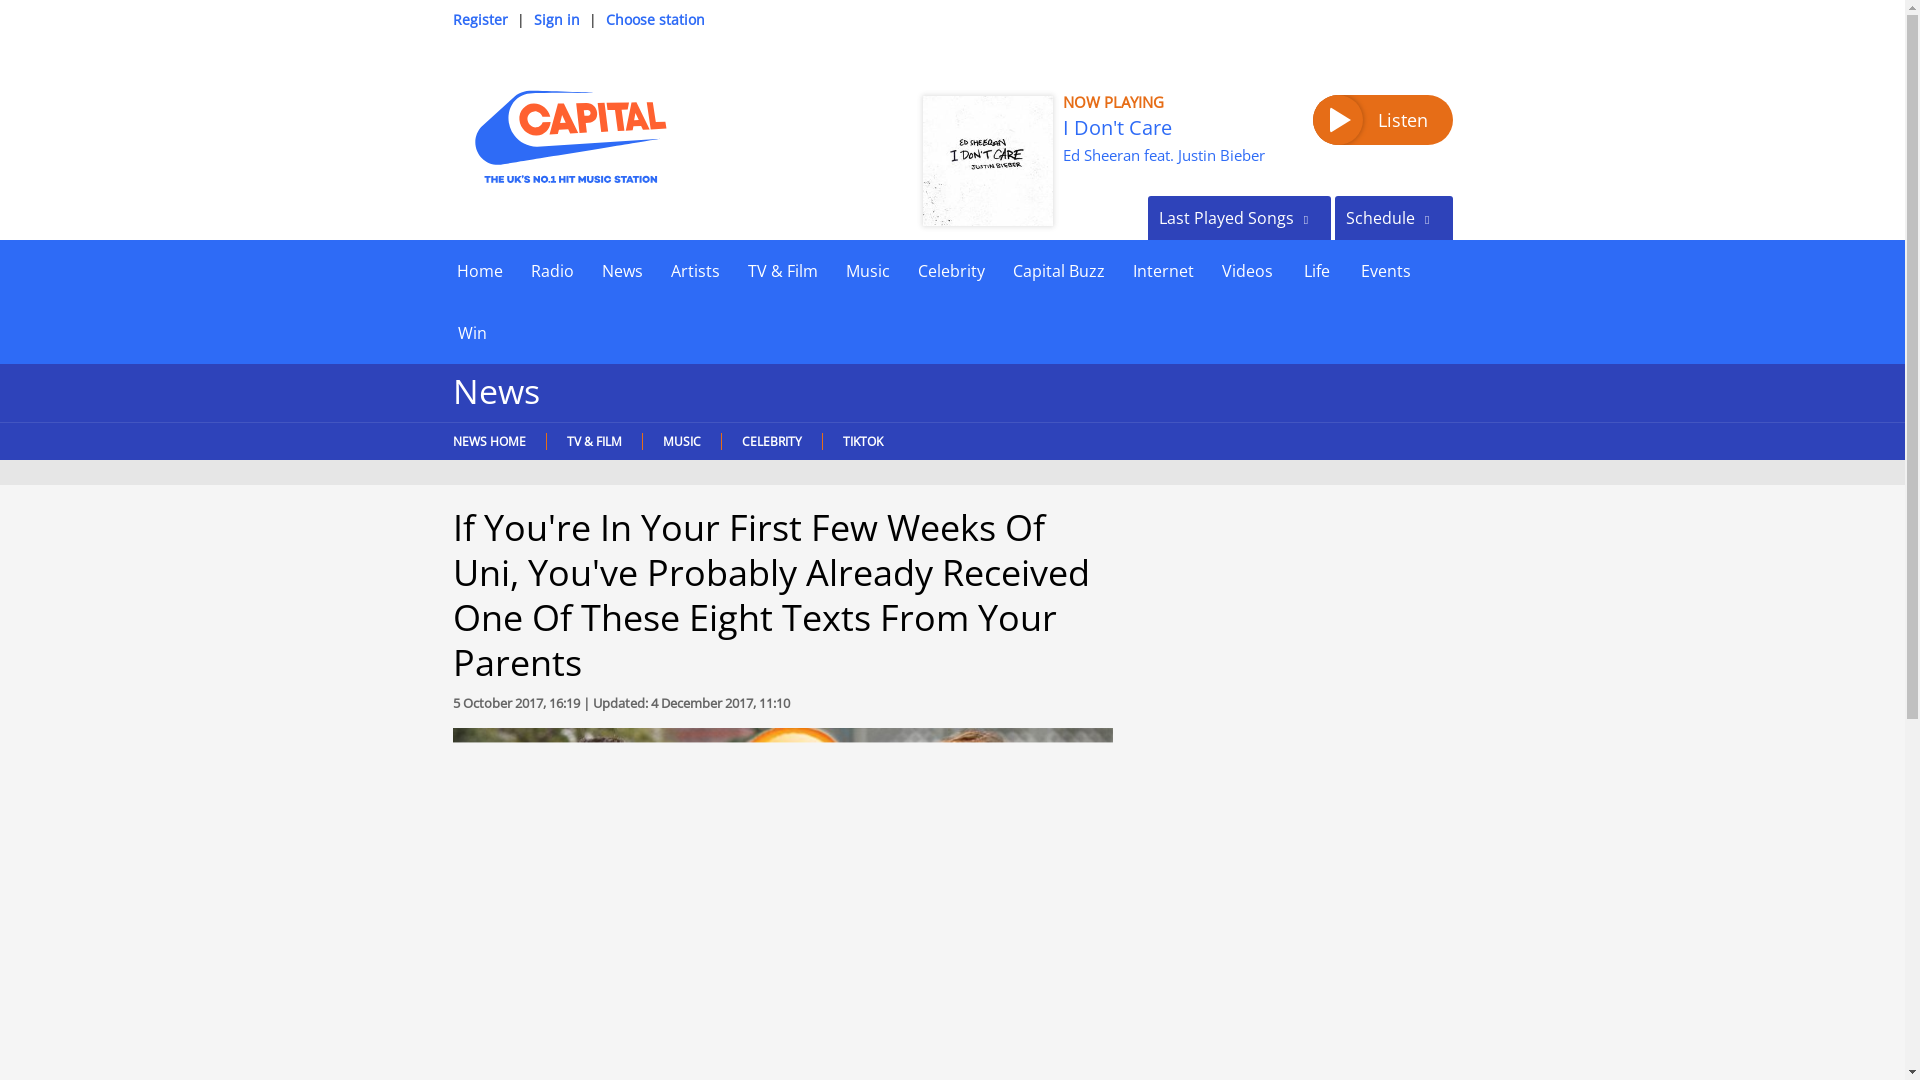 This screenshot has width=1920, height=1080. I want to click on CELEBRITY, so click(770, 442).